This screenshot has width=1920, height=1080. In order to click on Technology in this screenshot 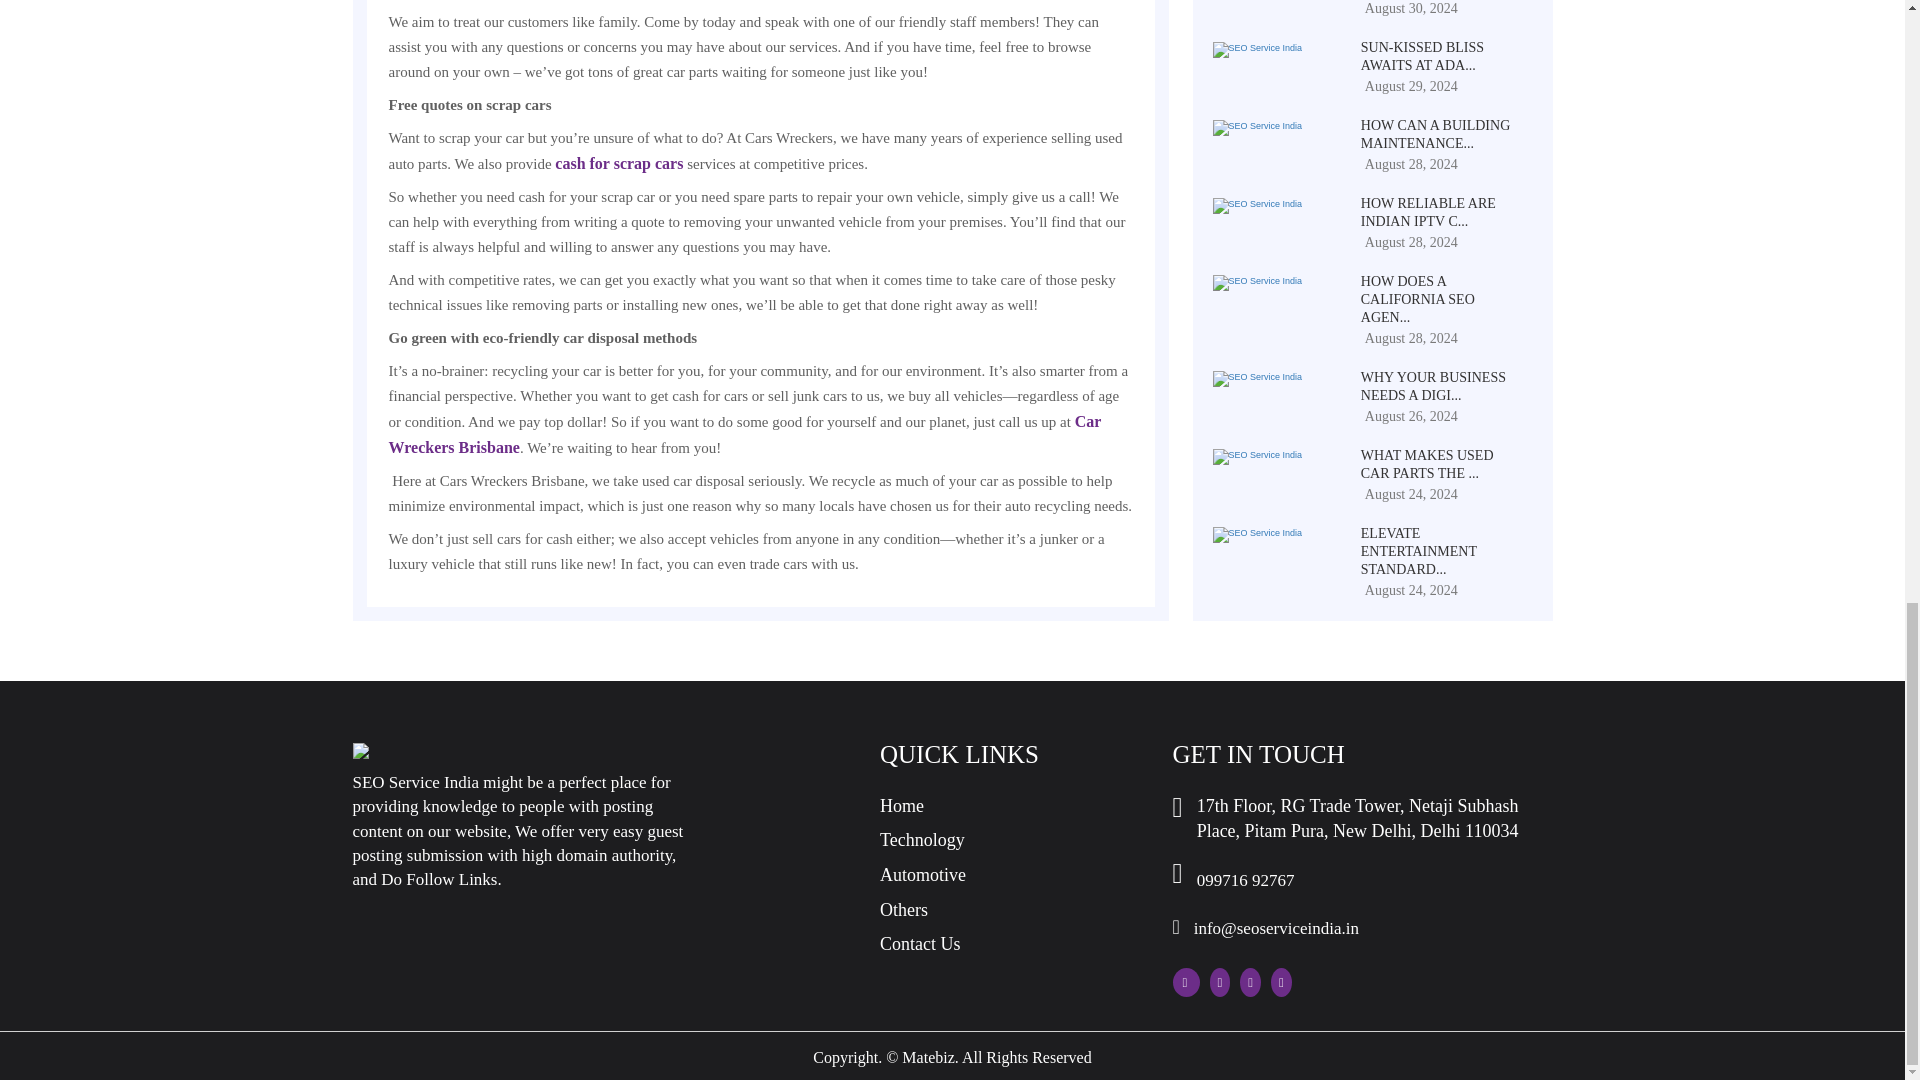, I will do `click(922, 840)`.